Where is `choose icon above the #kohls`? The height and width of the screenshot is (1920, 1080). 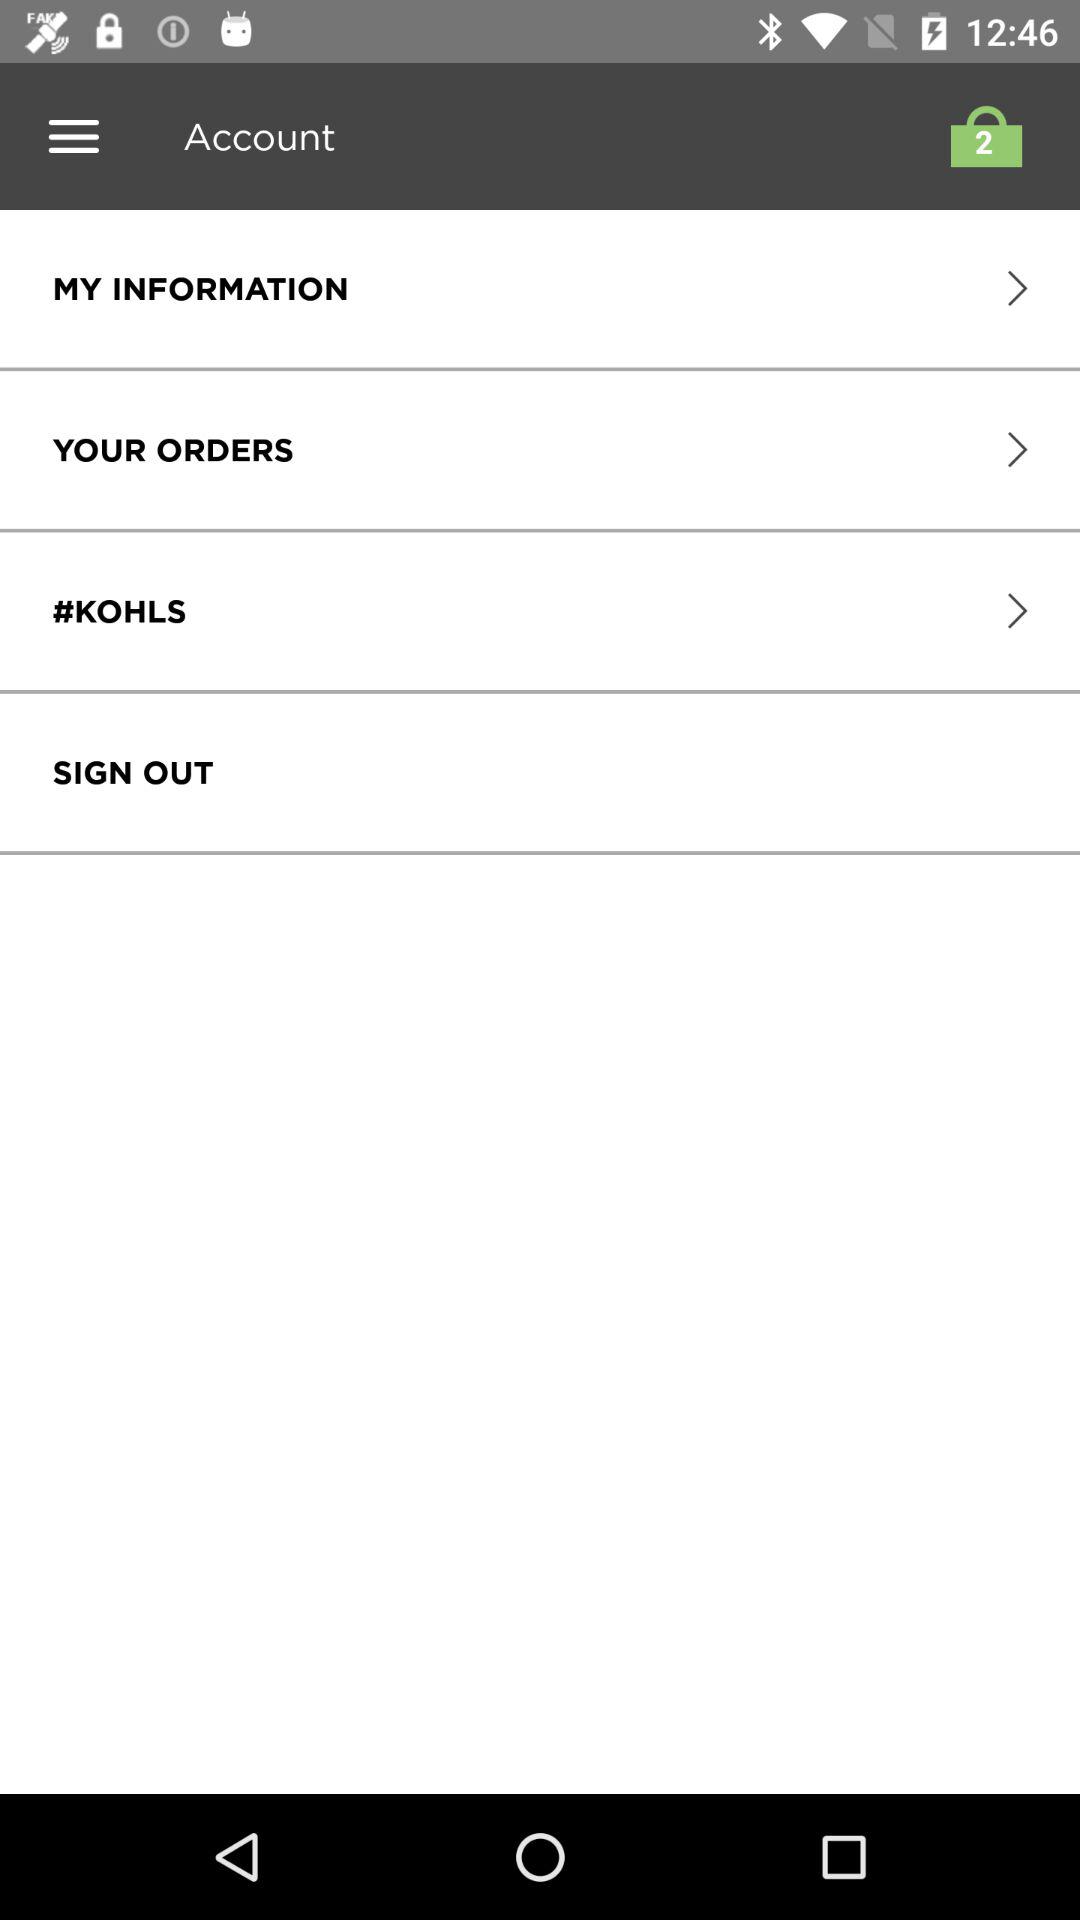 choose icon above the #kohls is located at coordinates (172, 450).